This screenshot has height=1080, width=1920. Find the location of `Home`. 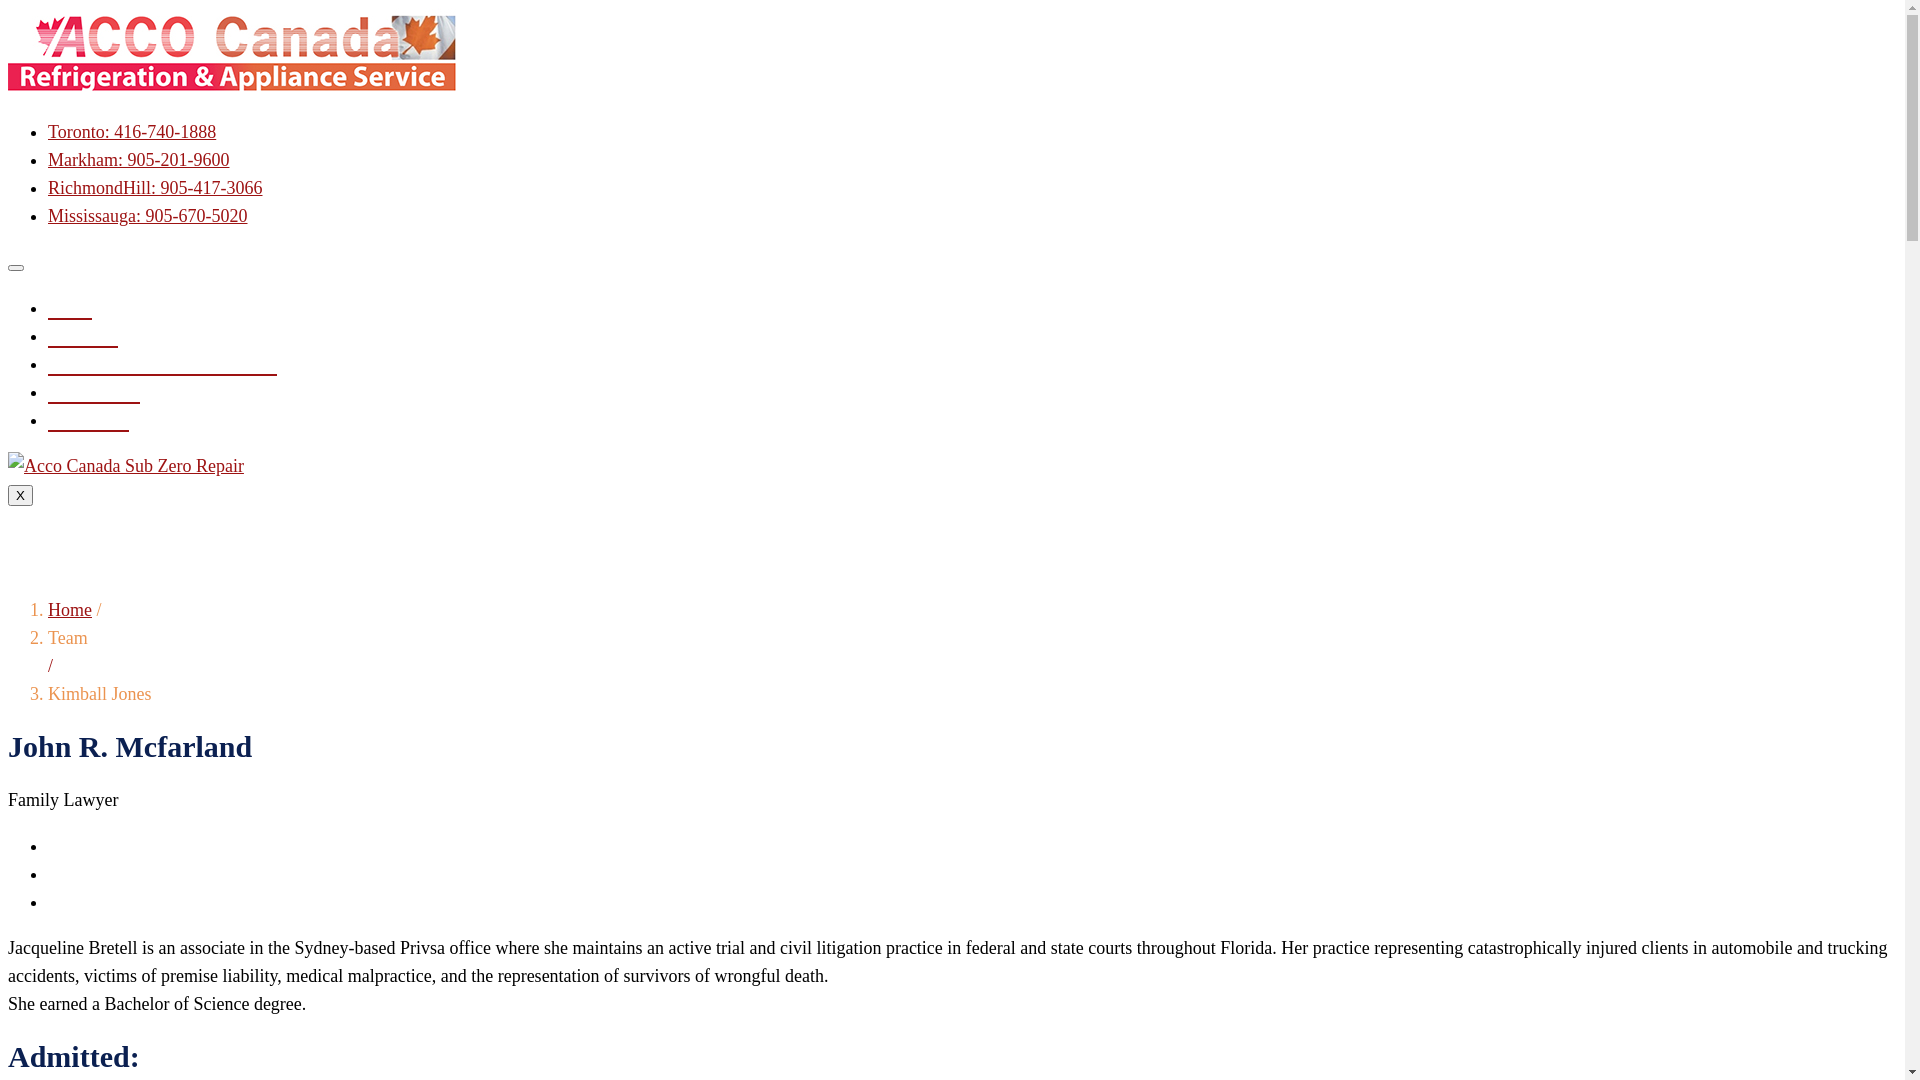

Home is located at coordinates (70, 610).